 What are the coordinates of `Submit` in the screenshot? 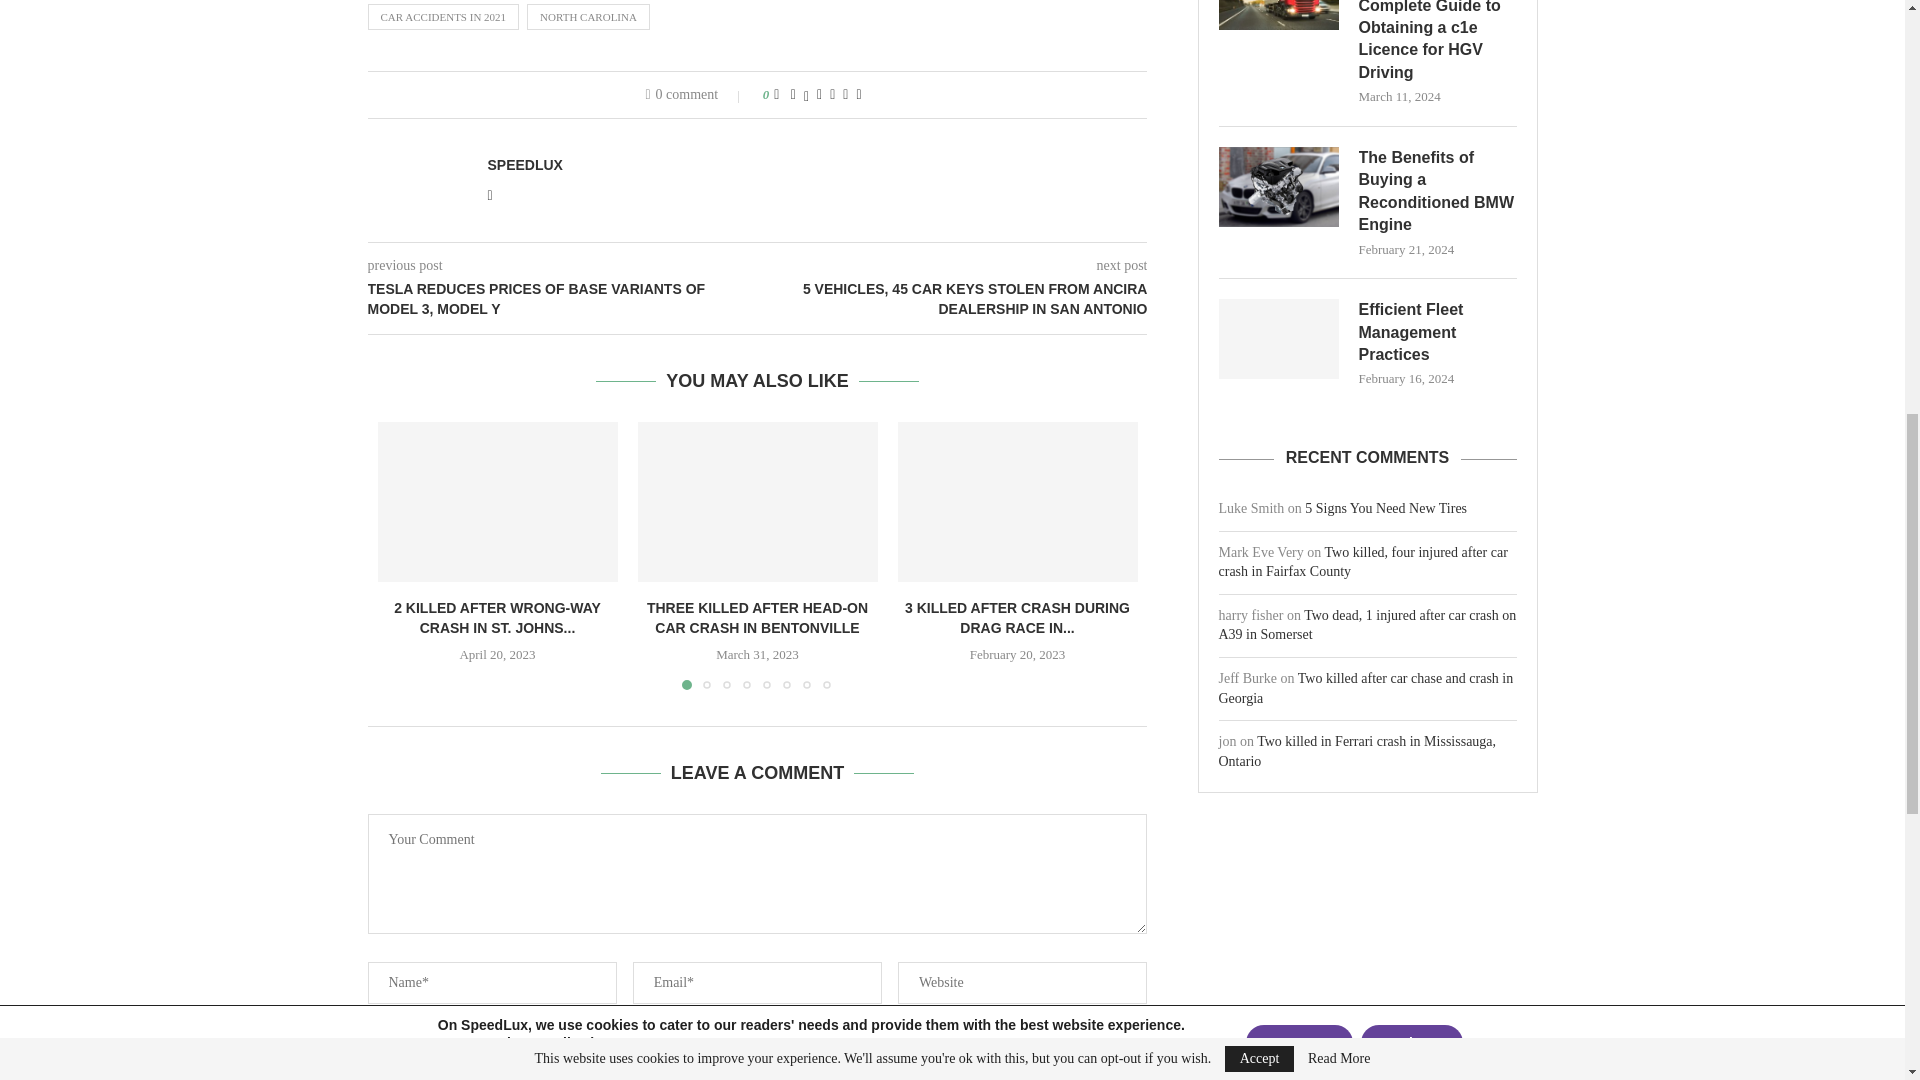 It's located at (756, 1074).